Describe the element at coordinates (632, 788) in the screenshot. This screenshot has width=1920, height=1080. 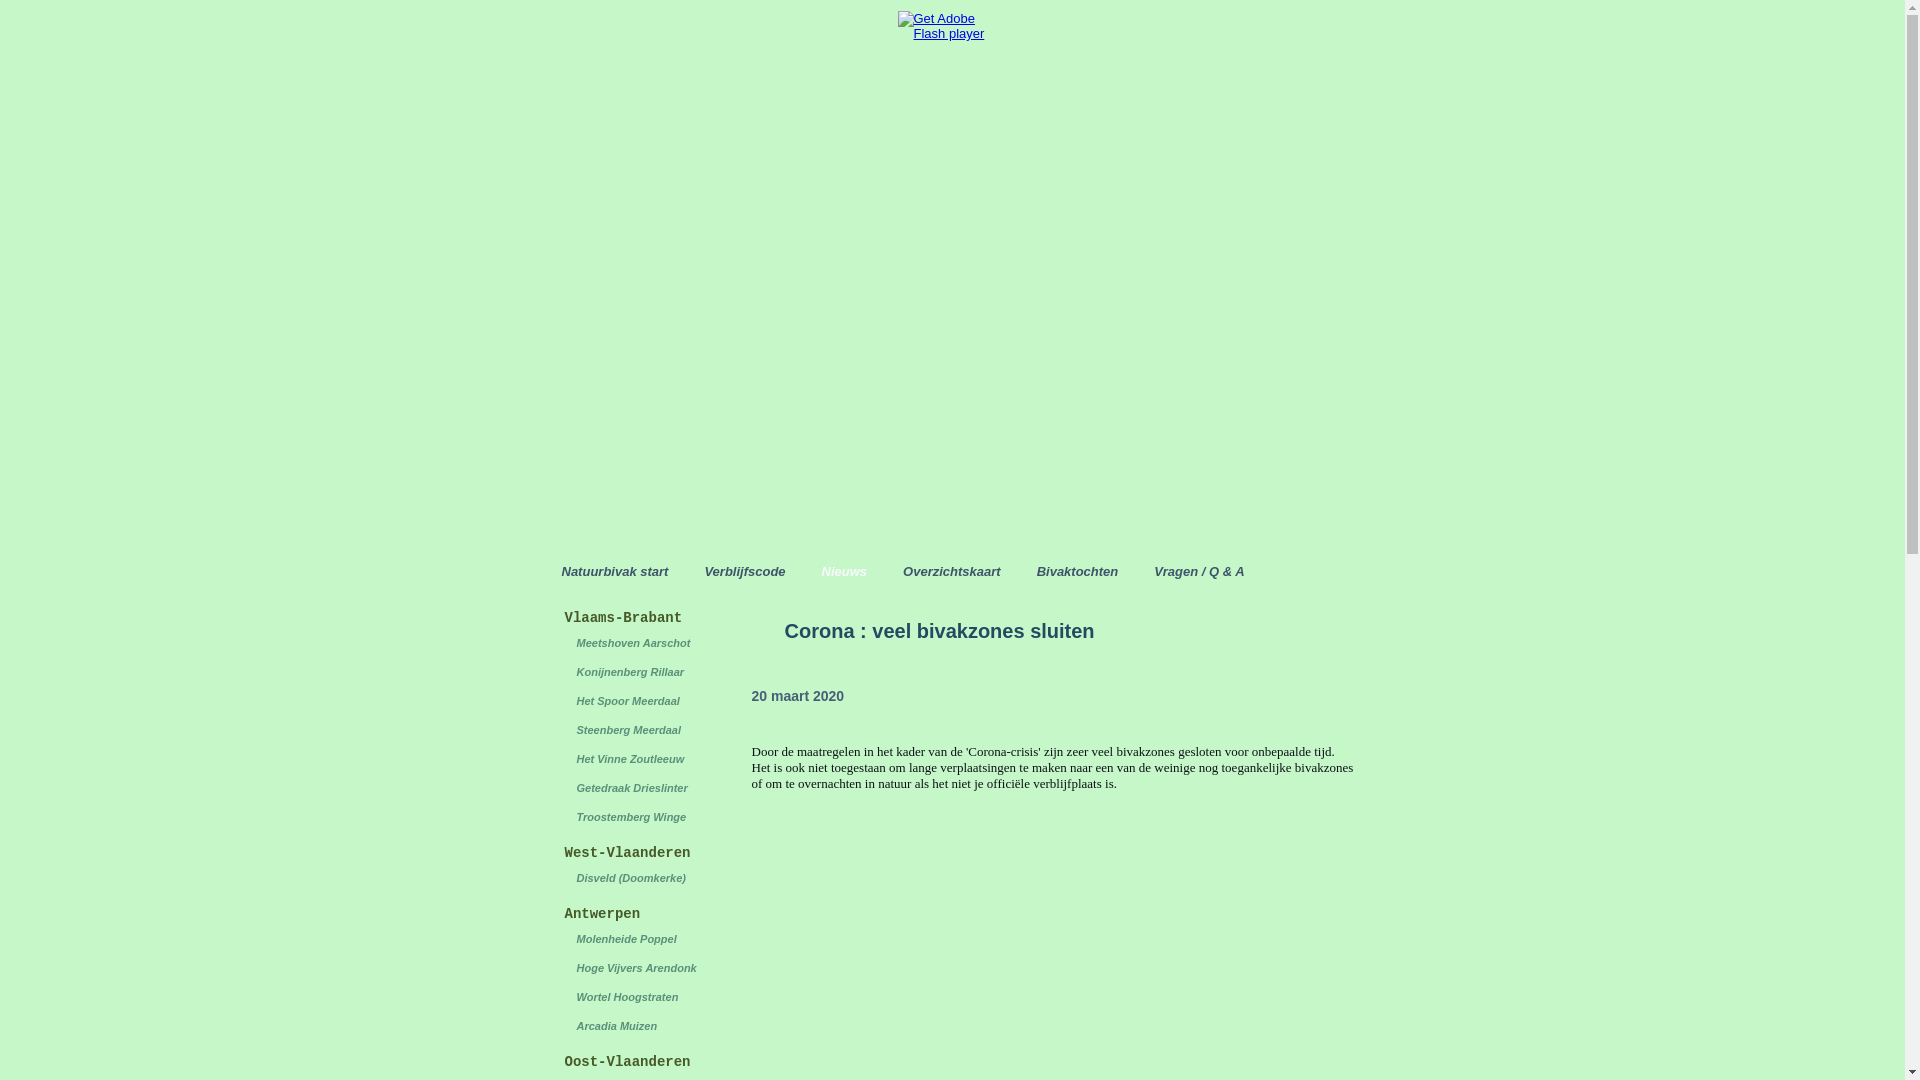
I see `Getedraak Drieslinter` at that location.